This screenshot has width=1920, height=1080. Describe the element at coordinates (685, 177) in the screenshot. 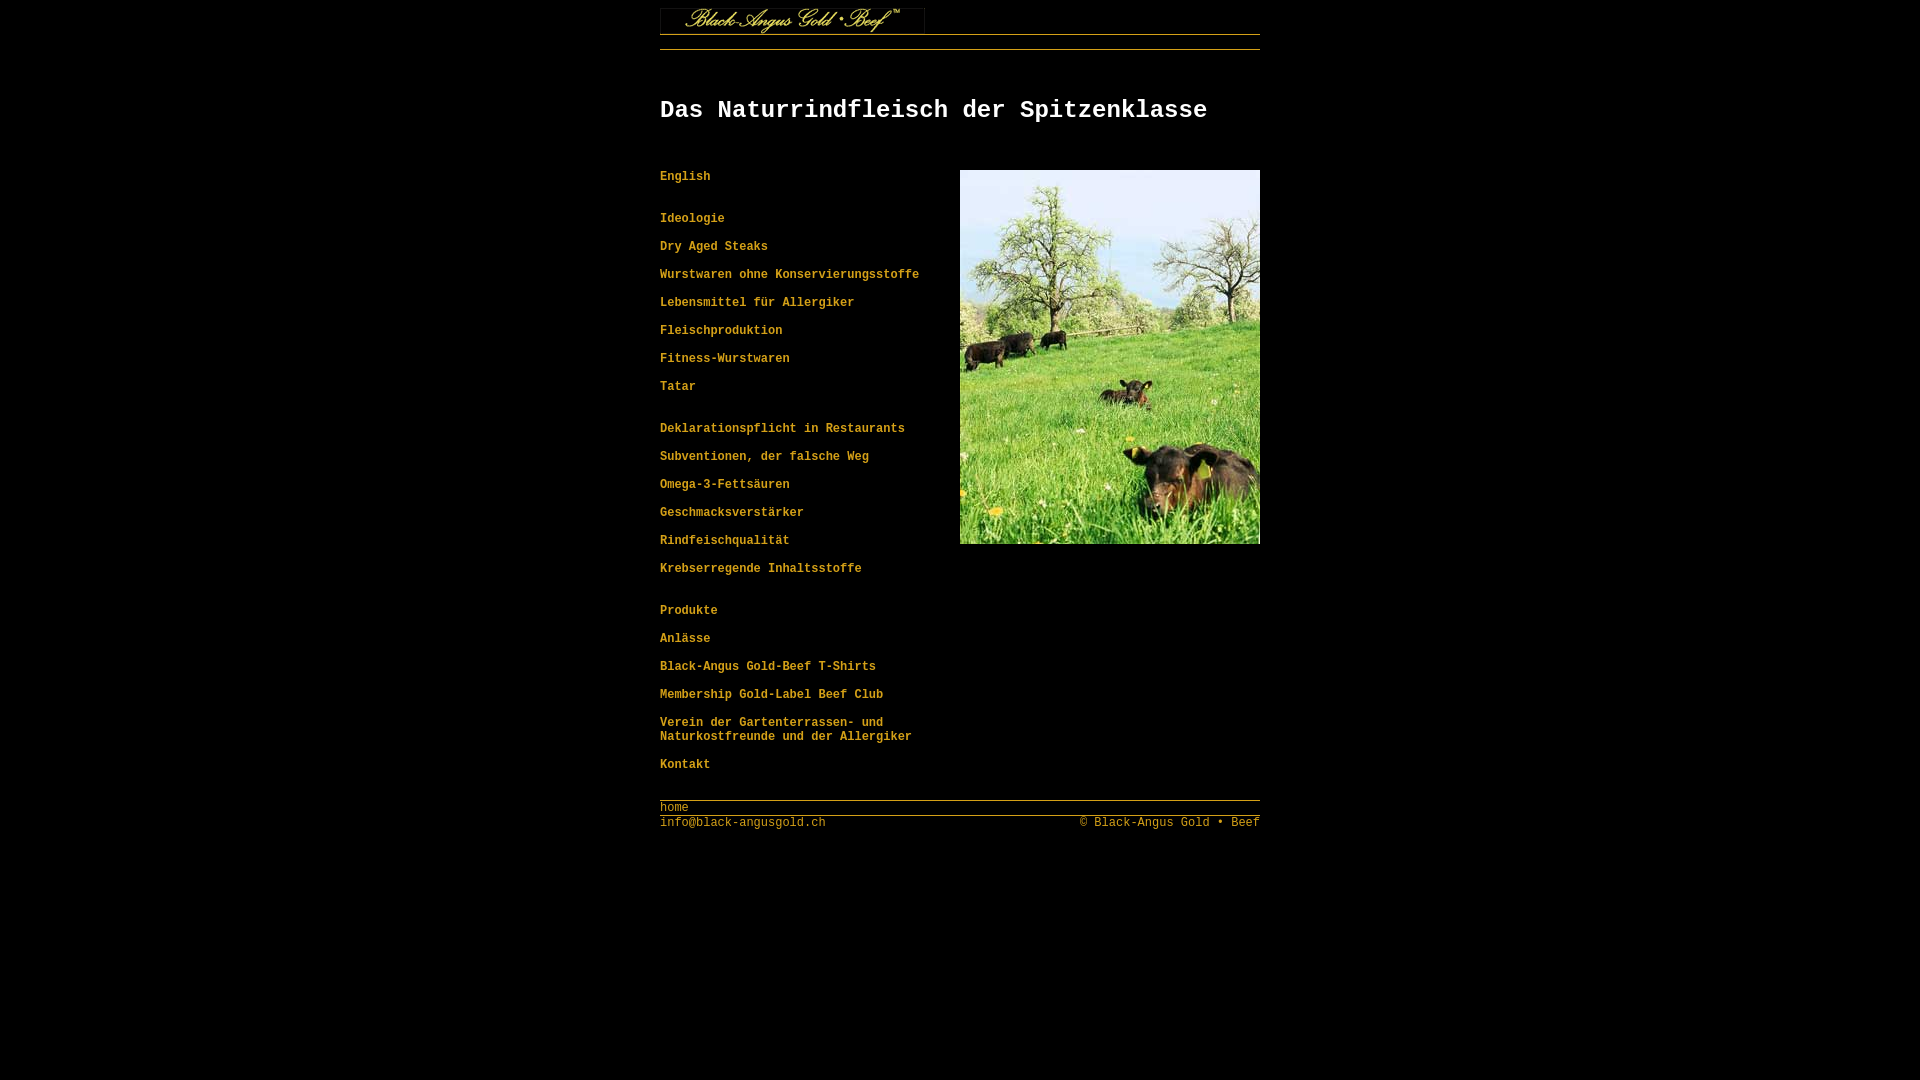

I see `English` at that location.